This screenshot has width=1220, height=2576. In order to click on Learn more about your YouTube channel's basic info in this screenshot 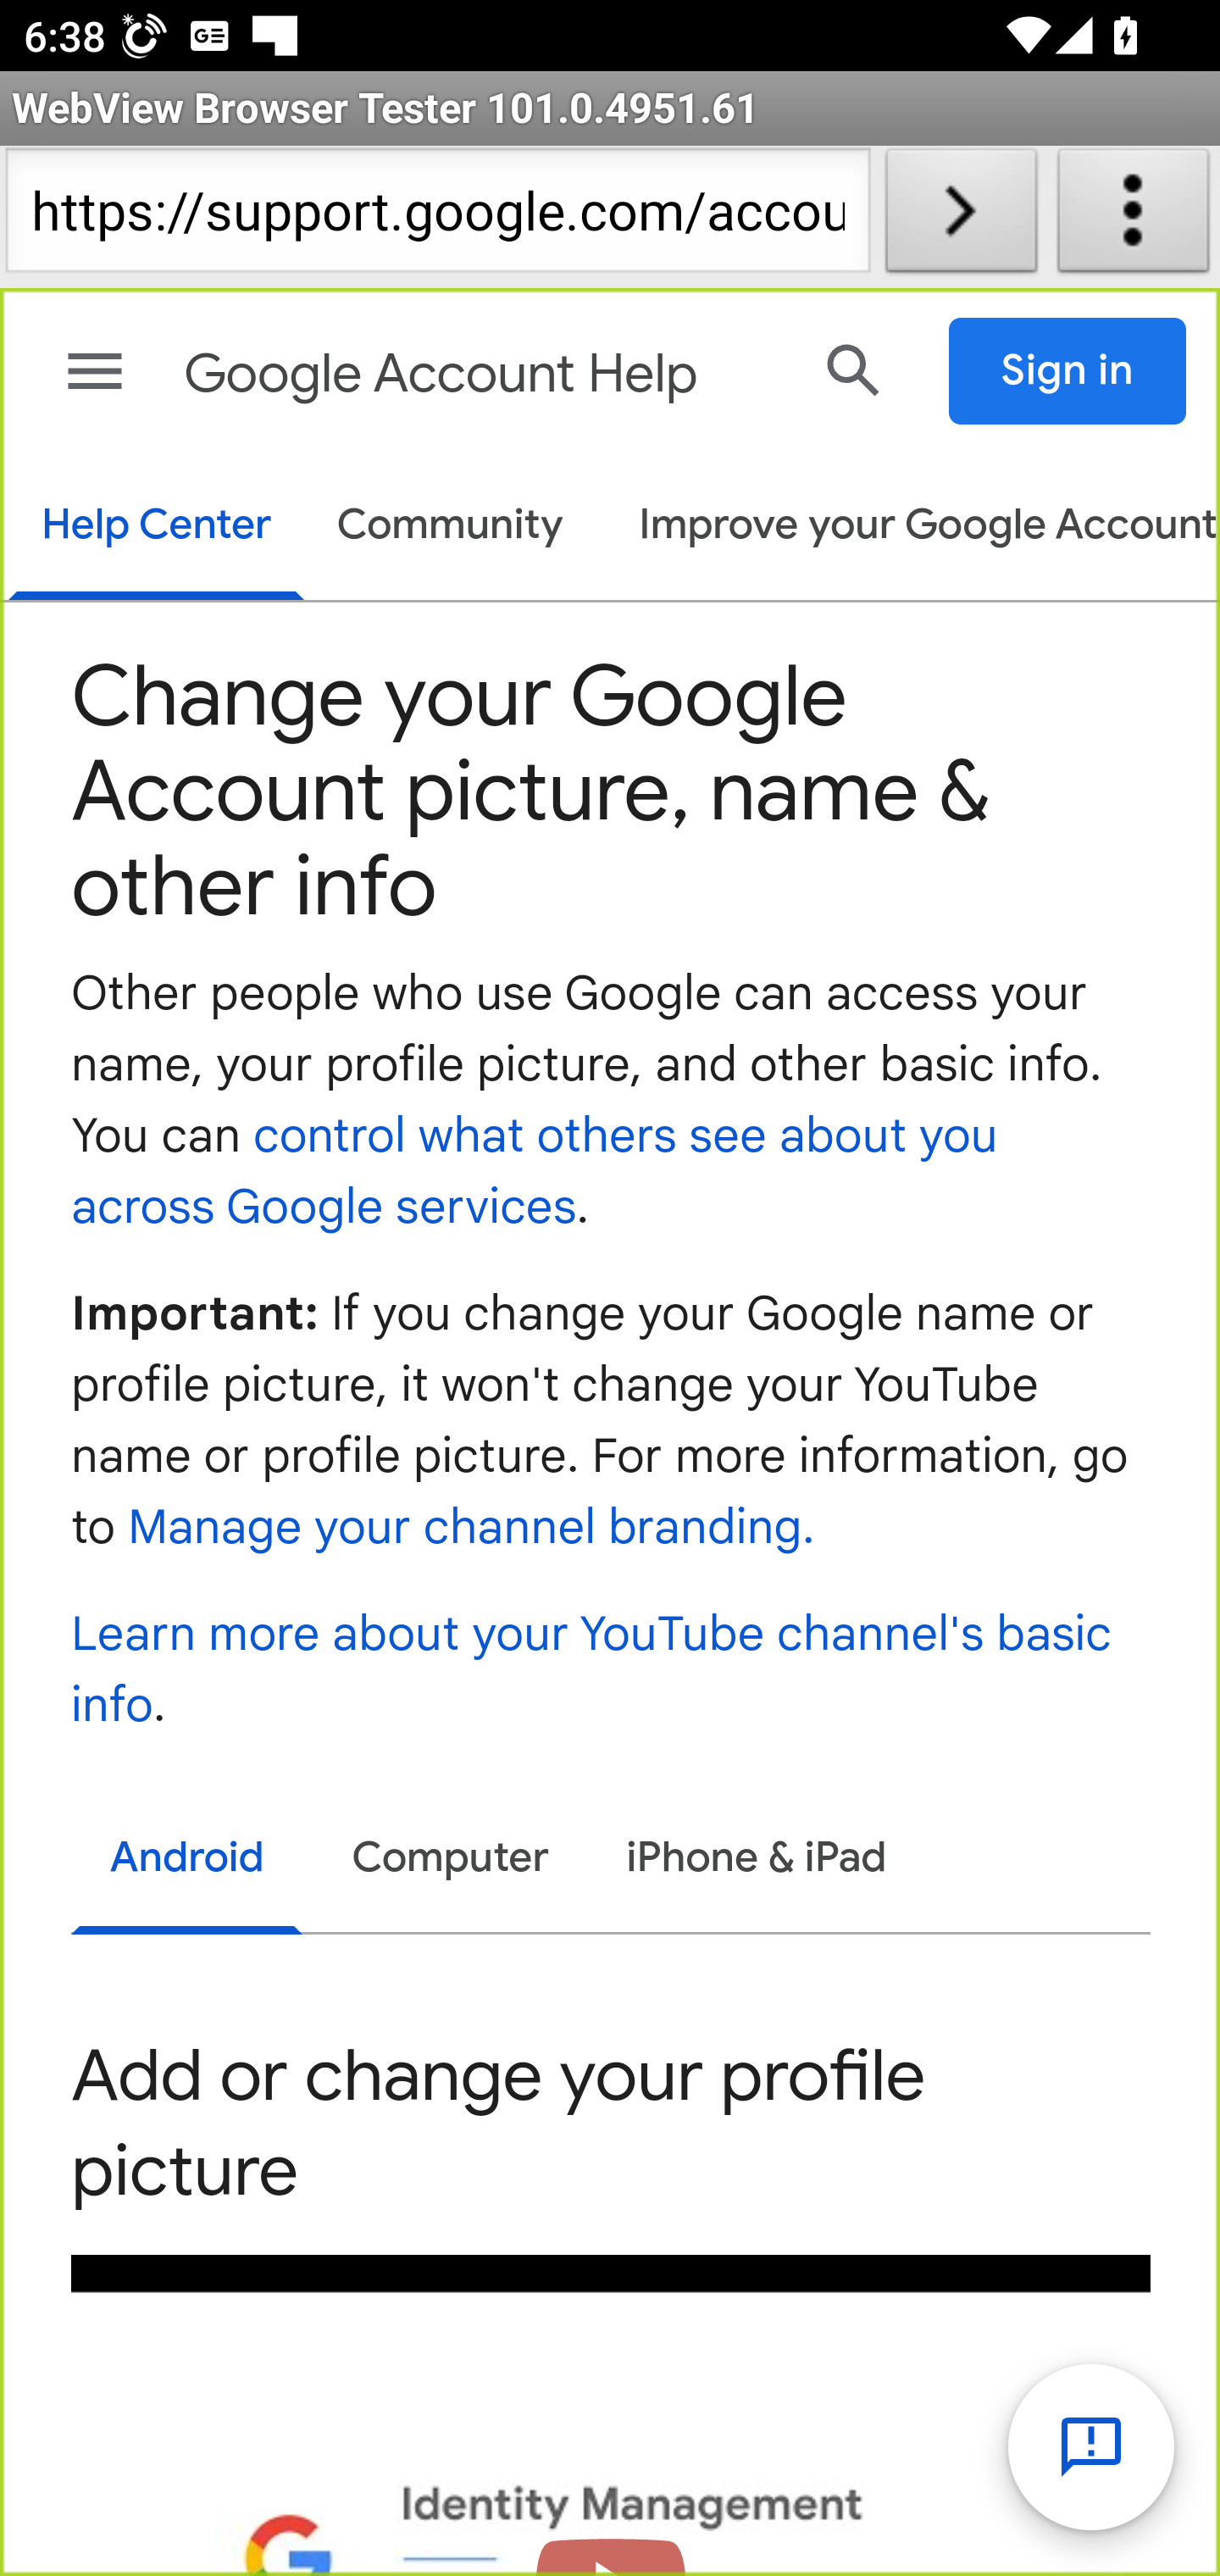, I will do `click(593, 1671)`.